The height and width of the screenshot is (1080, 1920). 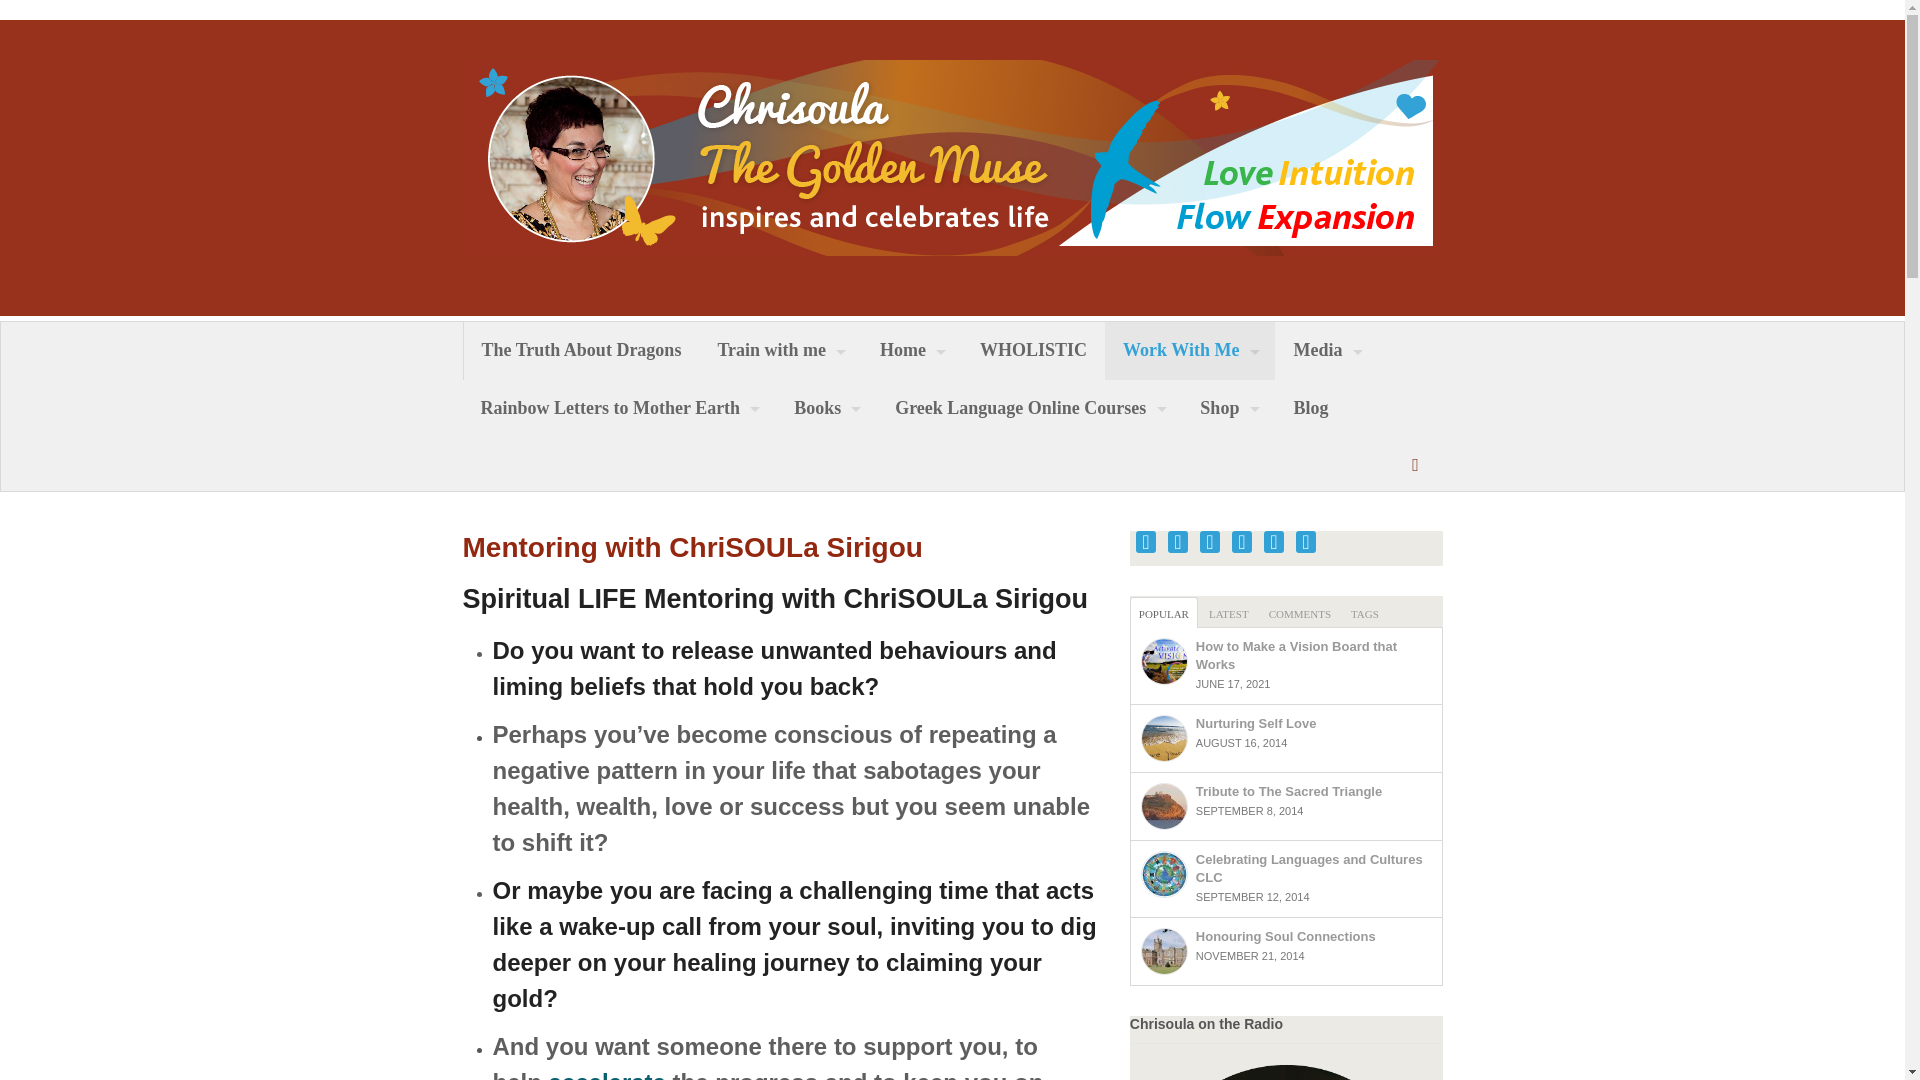 I want to click on How to Make a Vision Board that Works, so click(x=1296, y=655).